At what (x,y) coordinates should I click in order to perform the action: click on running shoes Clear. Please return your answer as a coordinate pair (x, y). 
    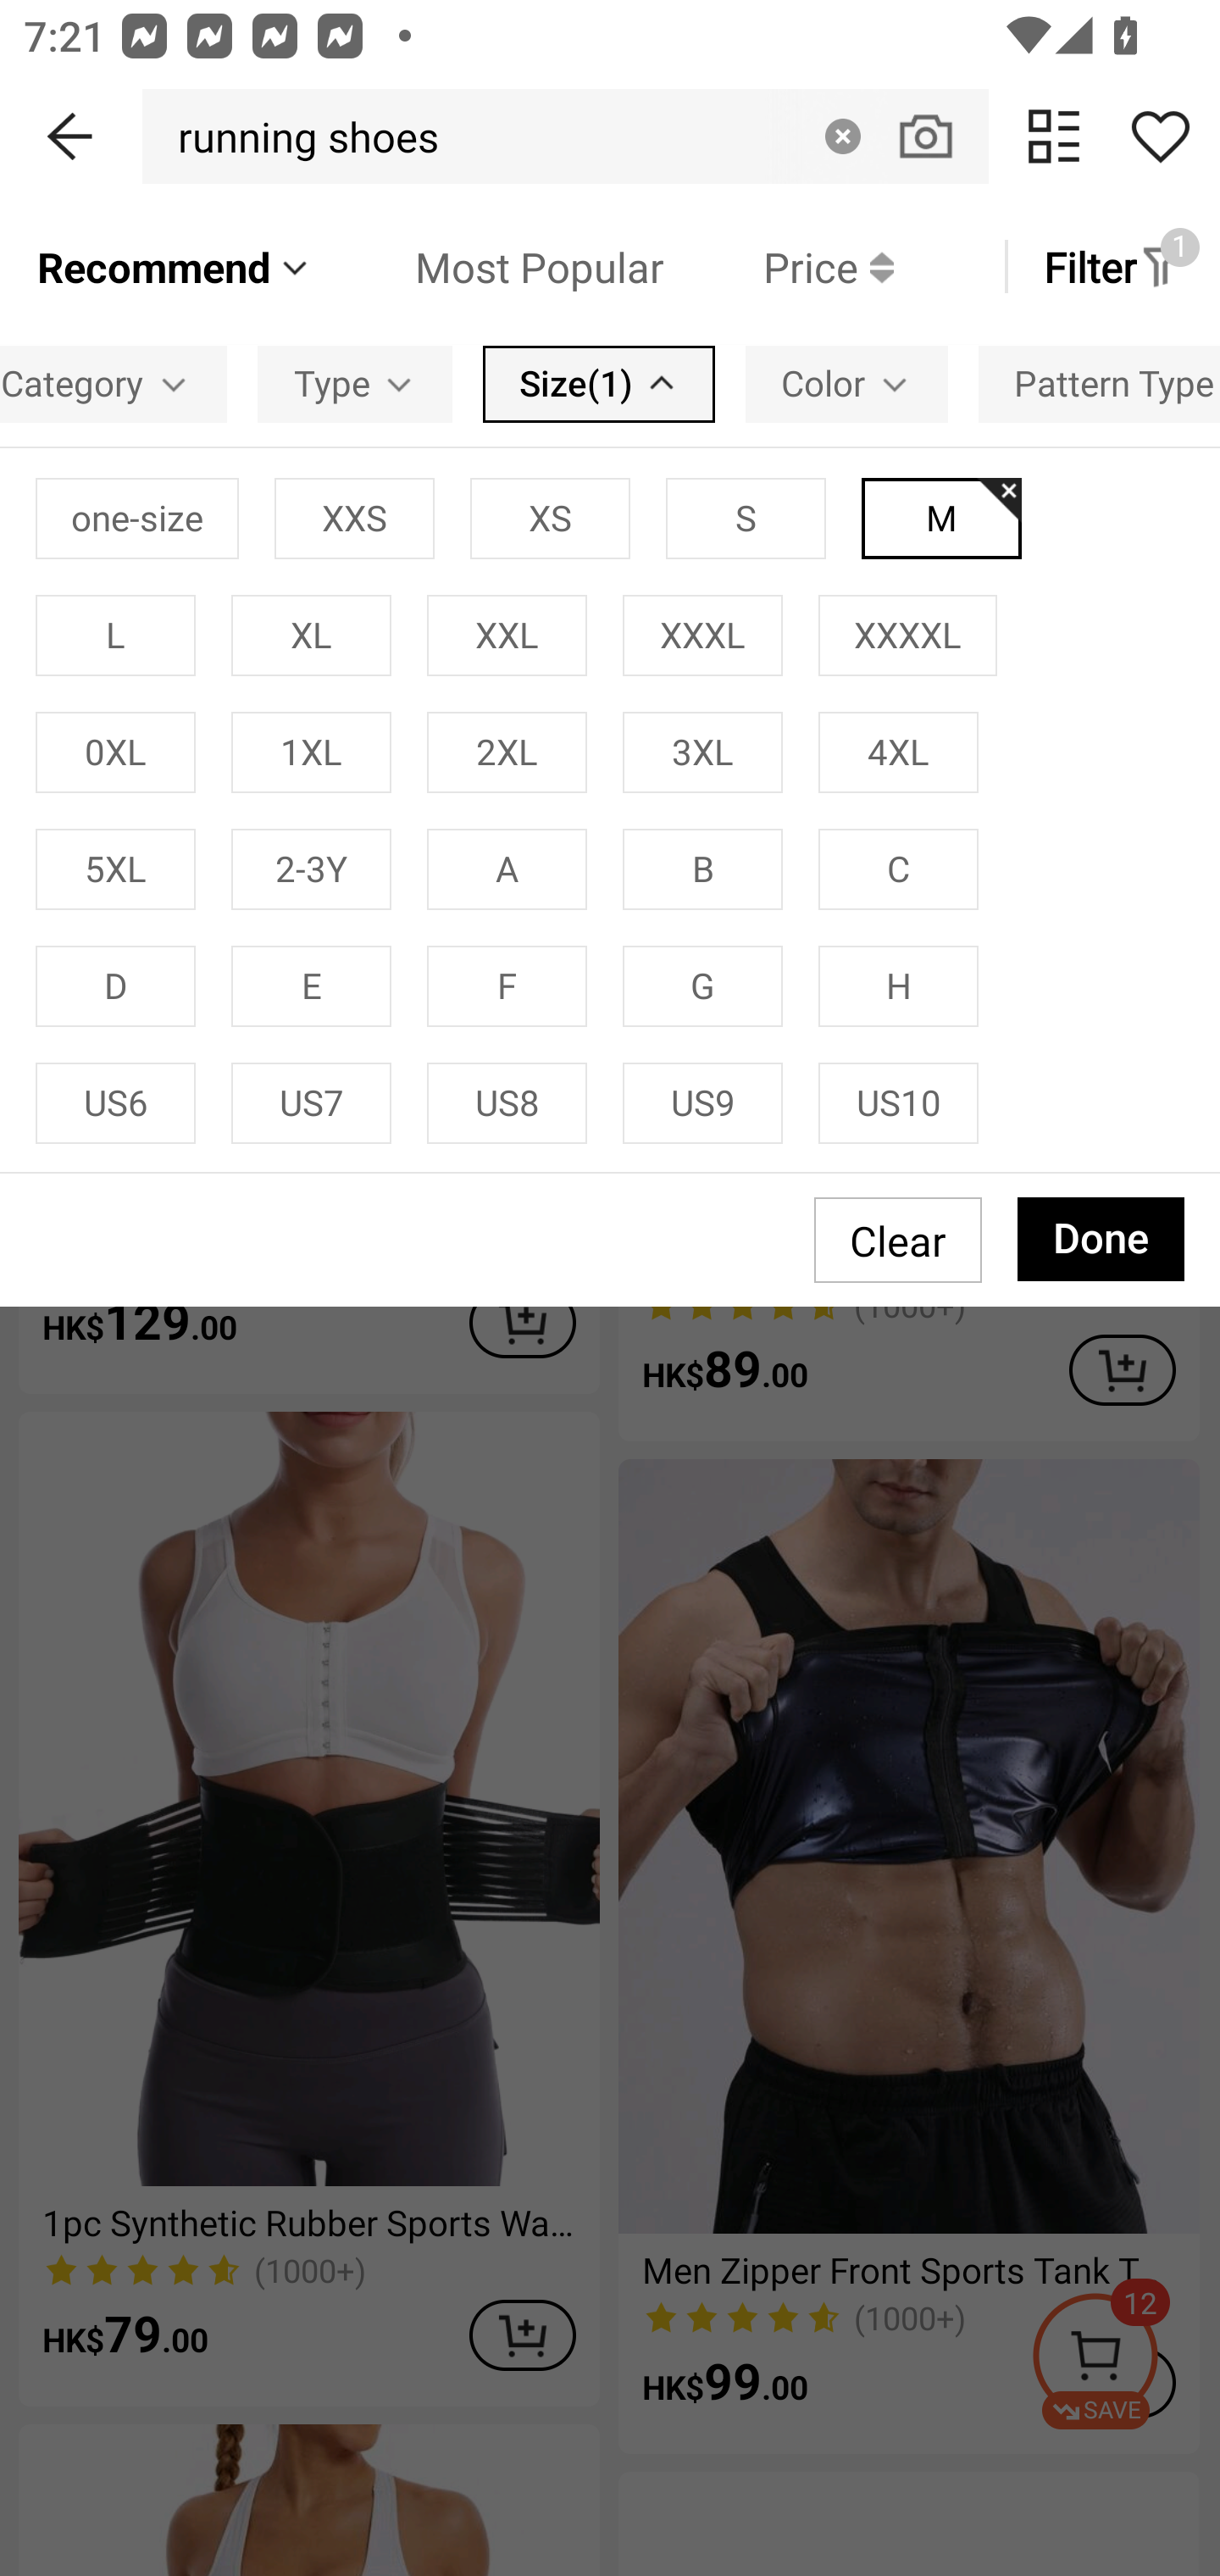
    Looking at the image, I should click on (565, 136).